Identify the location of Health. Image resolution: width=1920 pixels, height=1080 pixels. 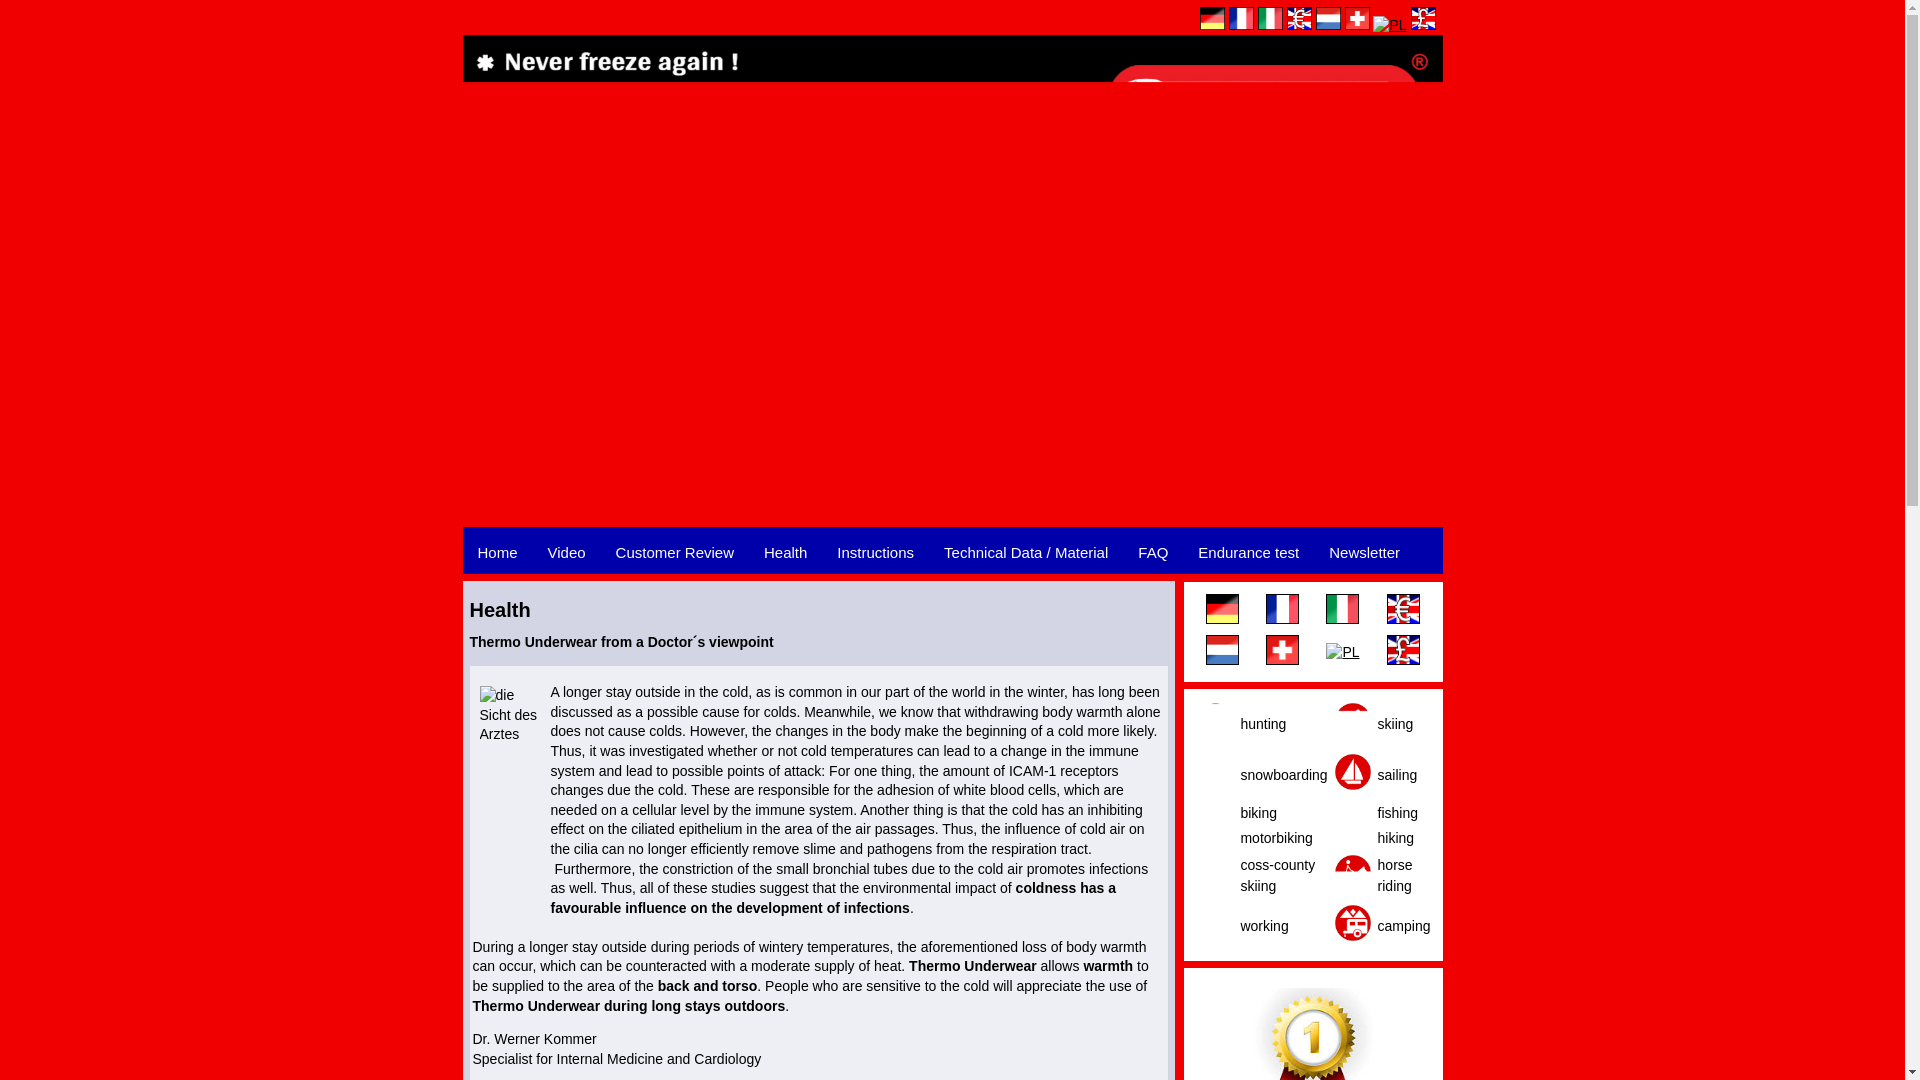
(784, 552).